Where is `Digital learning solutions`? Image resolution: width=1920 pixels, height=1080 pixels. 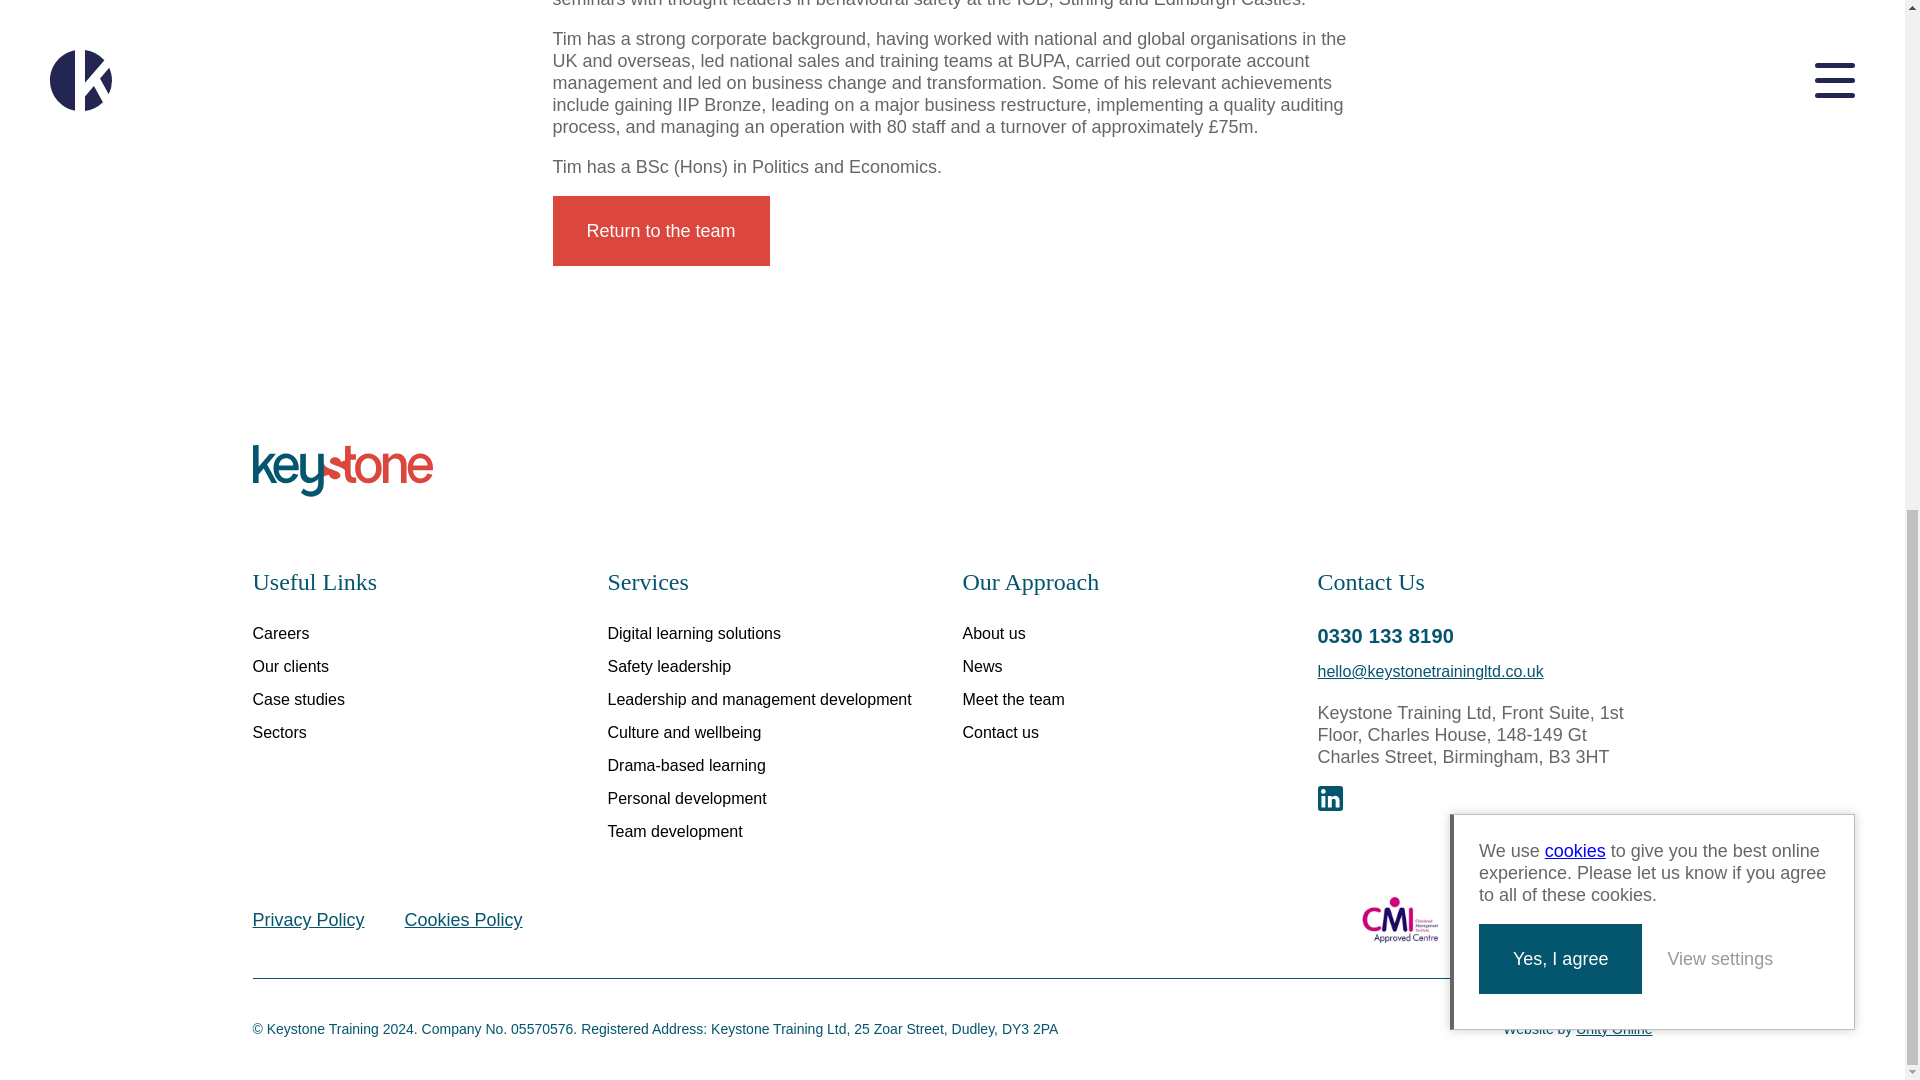
Digital learning solutions is located at coordinates (694, 633).